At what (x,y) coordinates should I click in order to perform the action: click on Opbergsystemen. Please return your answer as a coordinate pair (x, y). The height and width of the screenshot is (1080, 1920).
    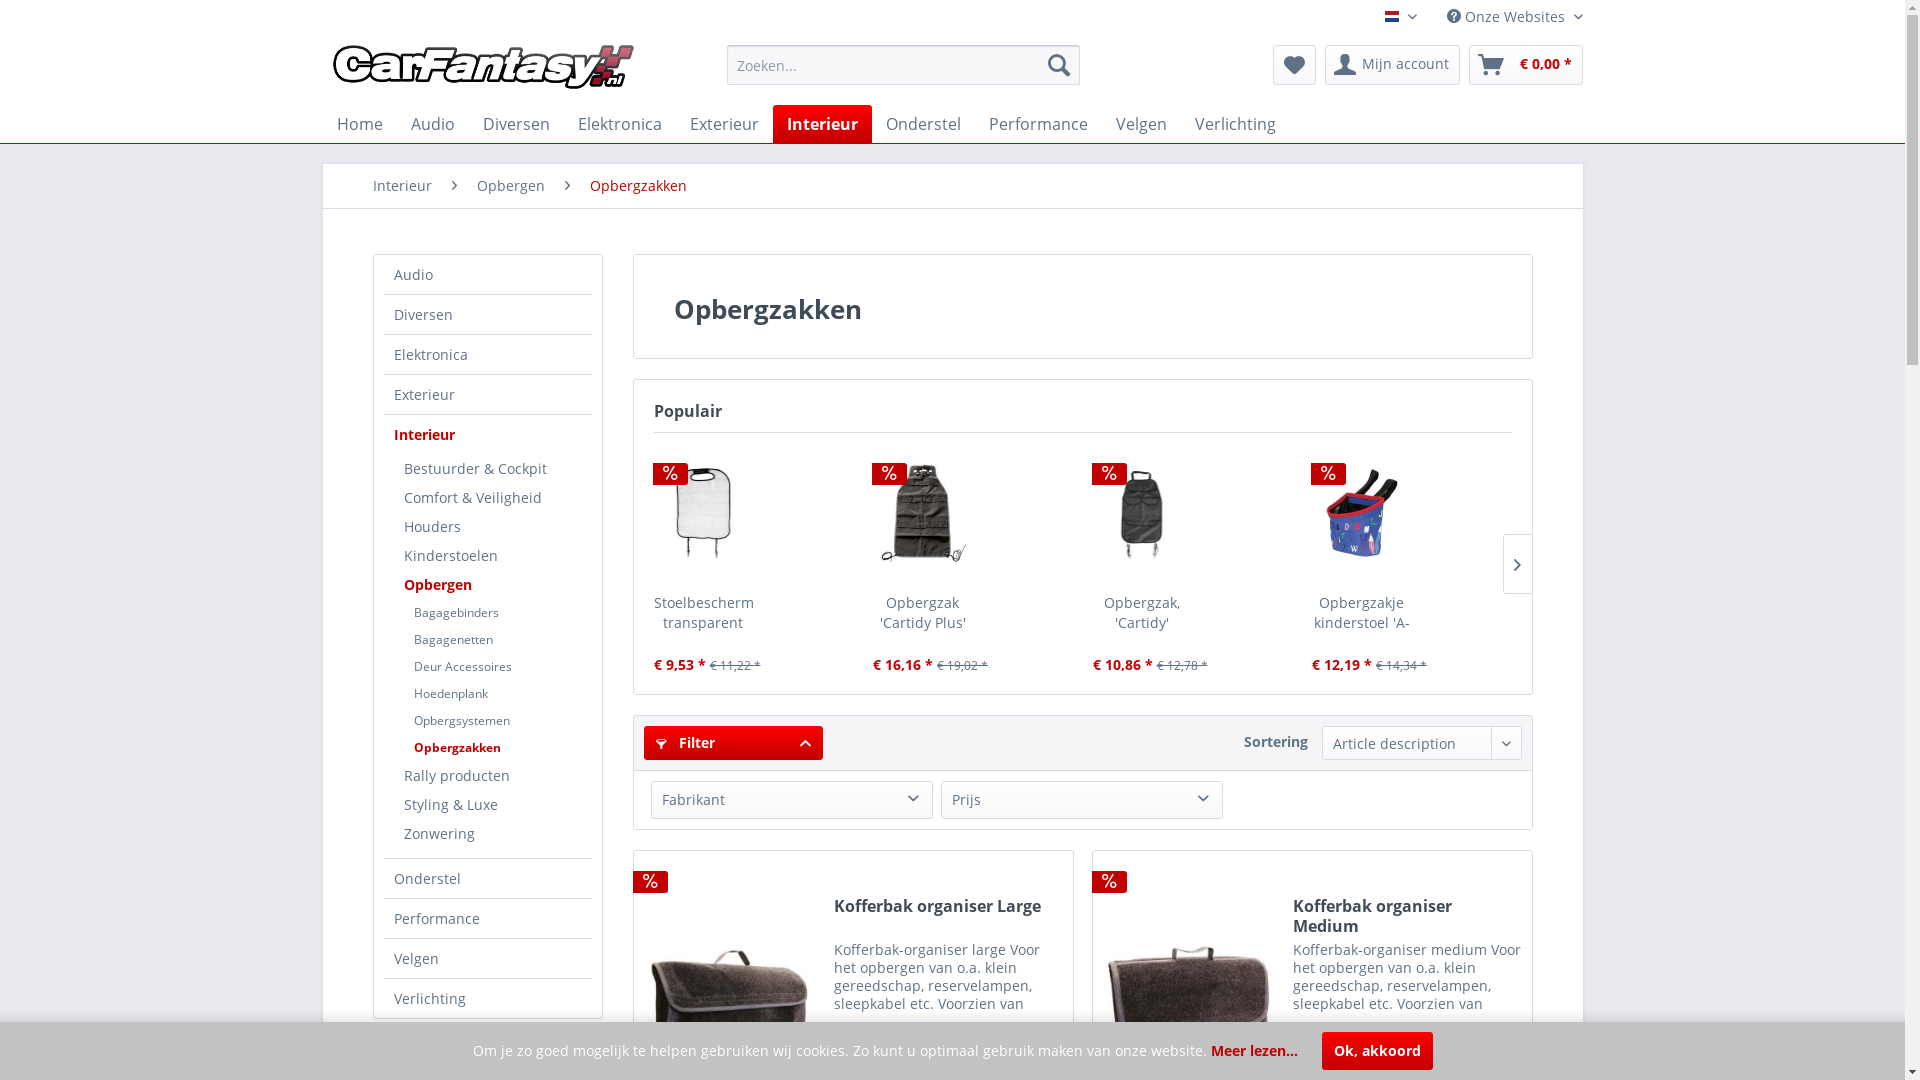
    Looking at the image, I should click on (498, 720).